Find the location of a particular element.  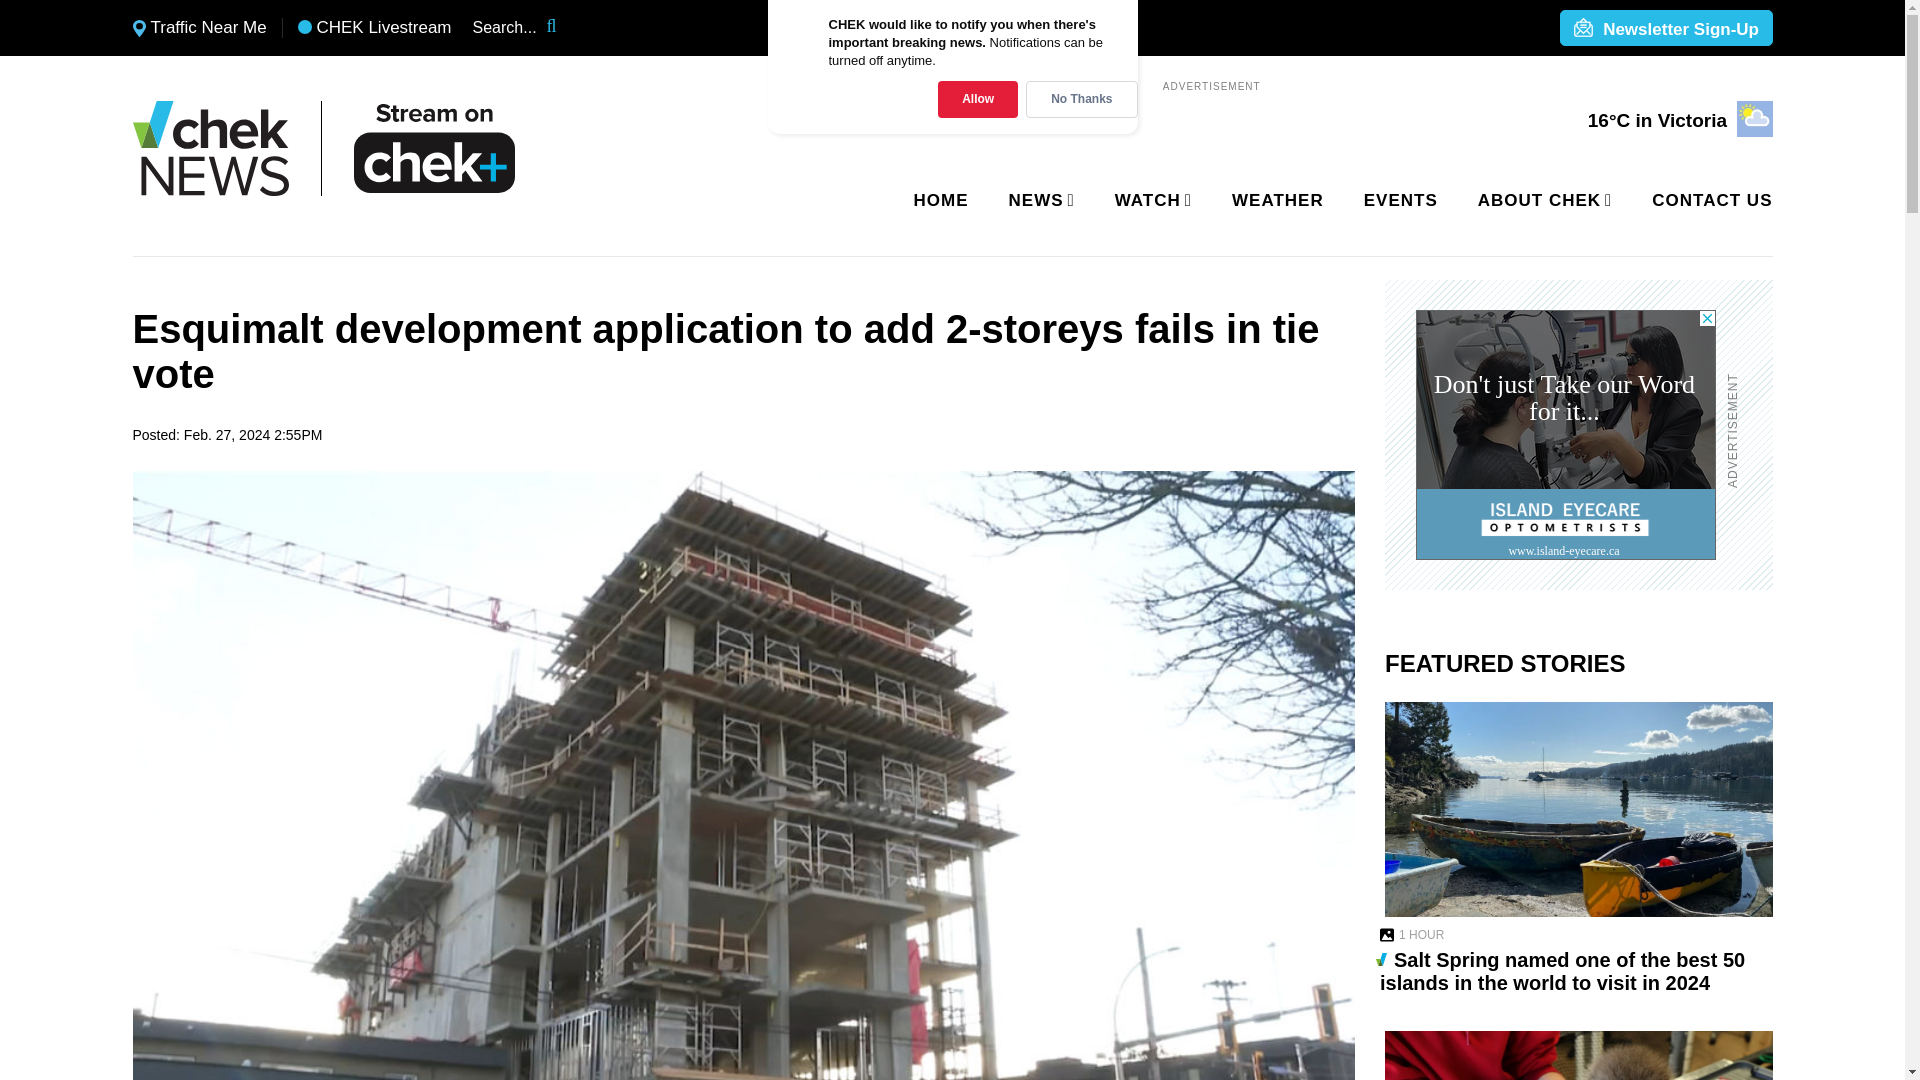

3rd party ad content is located at coordinates (1566, 434).